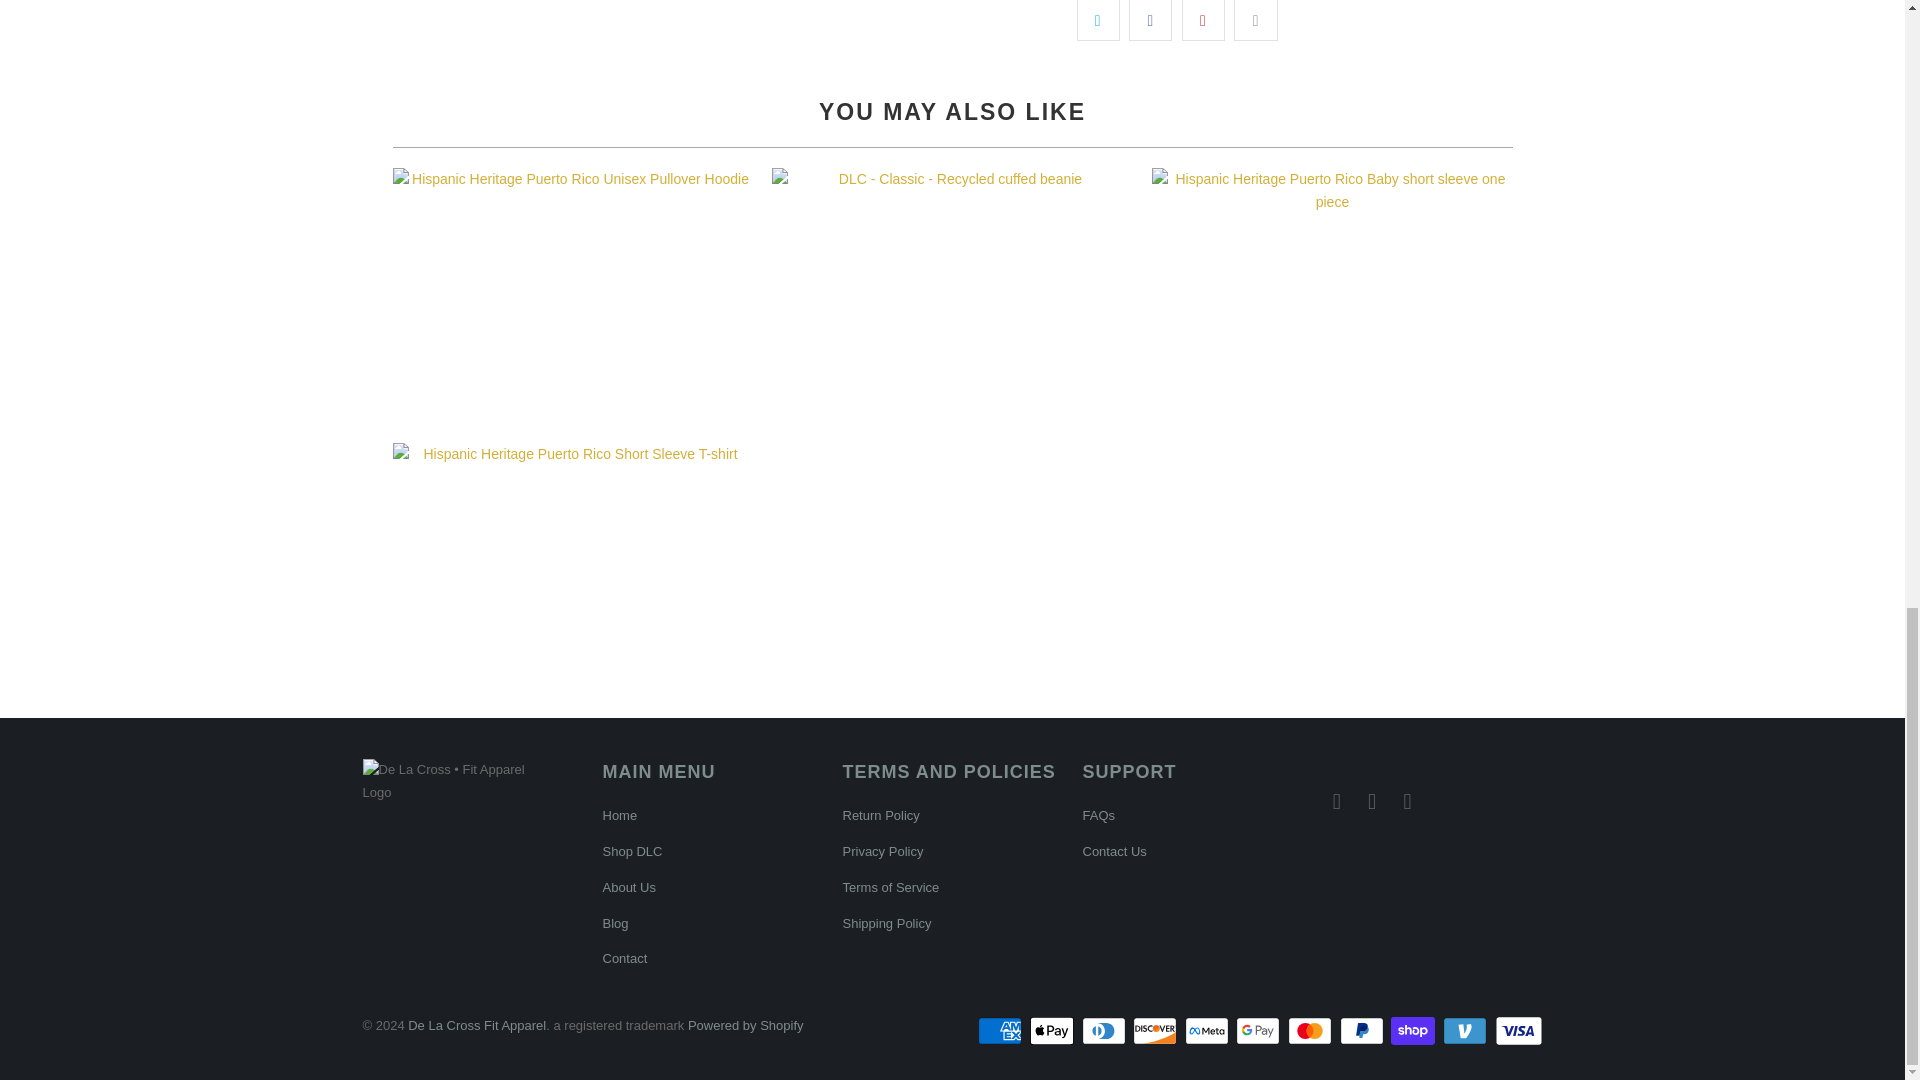 Image resolution: width=1920 pixels, height=1080 pixels. What do you see at coordinates (1336, 802) in the screenshot?
I see `Email De La Cross Fit Apparel` at bounding box center [1336, 802].